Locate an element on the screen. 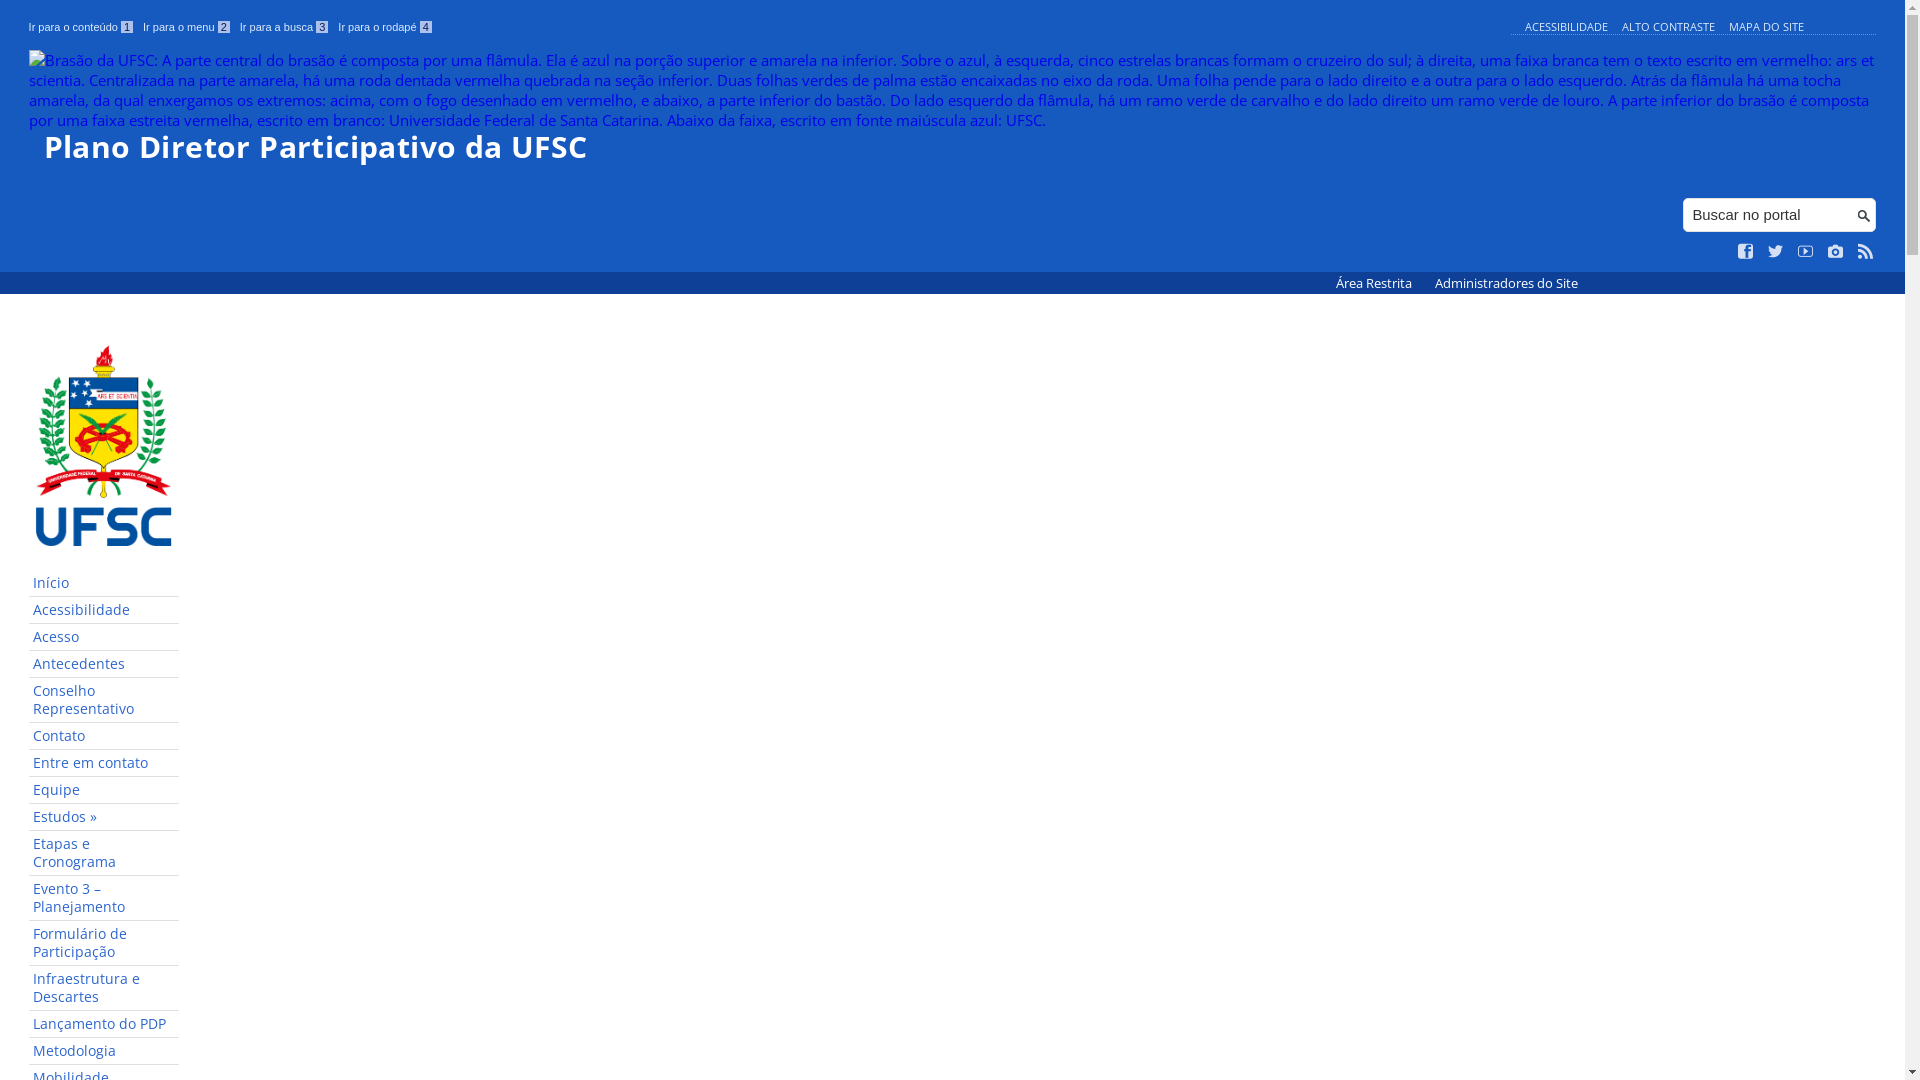 The width and height of the screenshot is (1920, 1080). MAPA DO SITE is located at coordinates (1766, 26).